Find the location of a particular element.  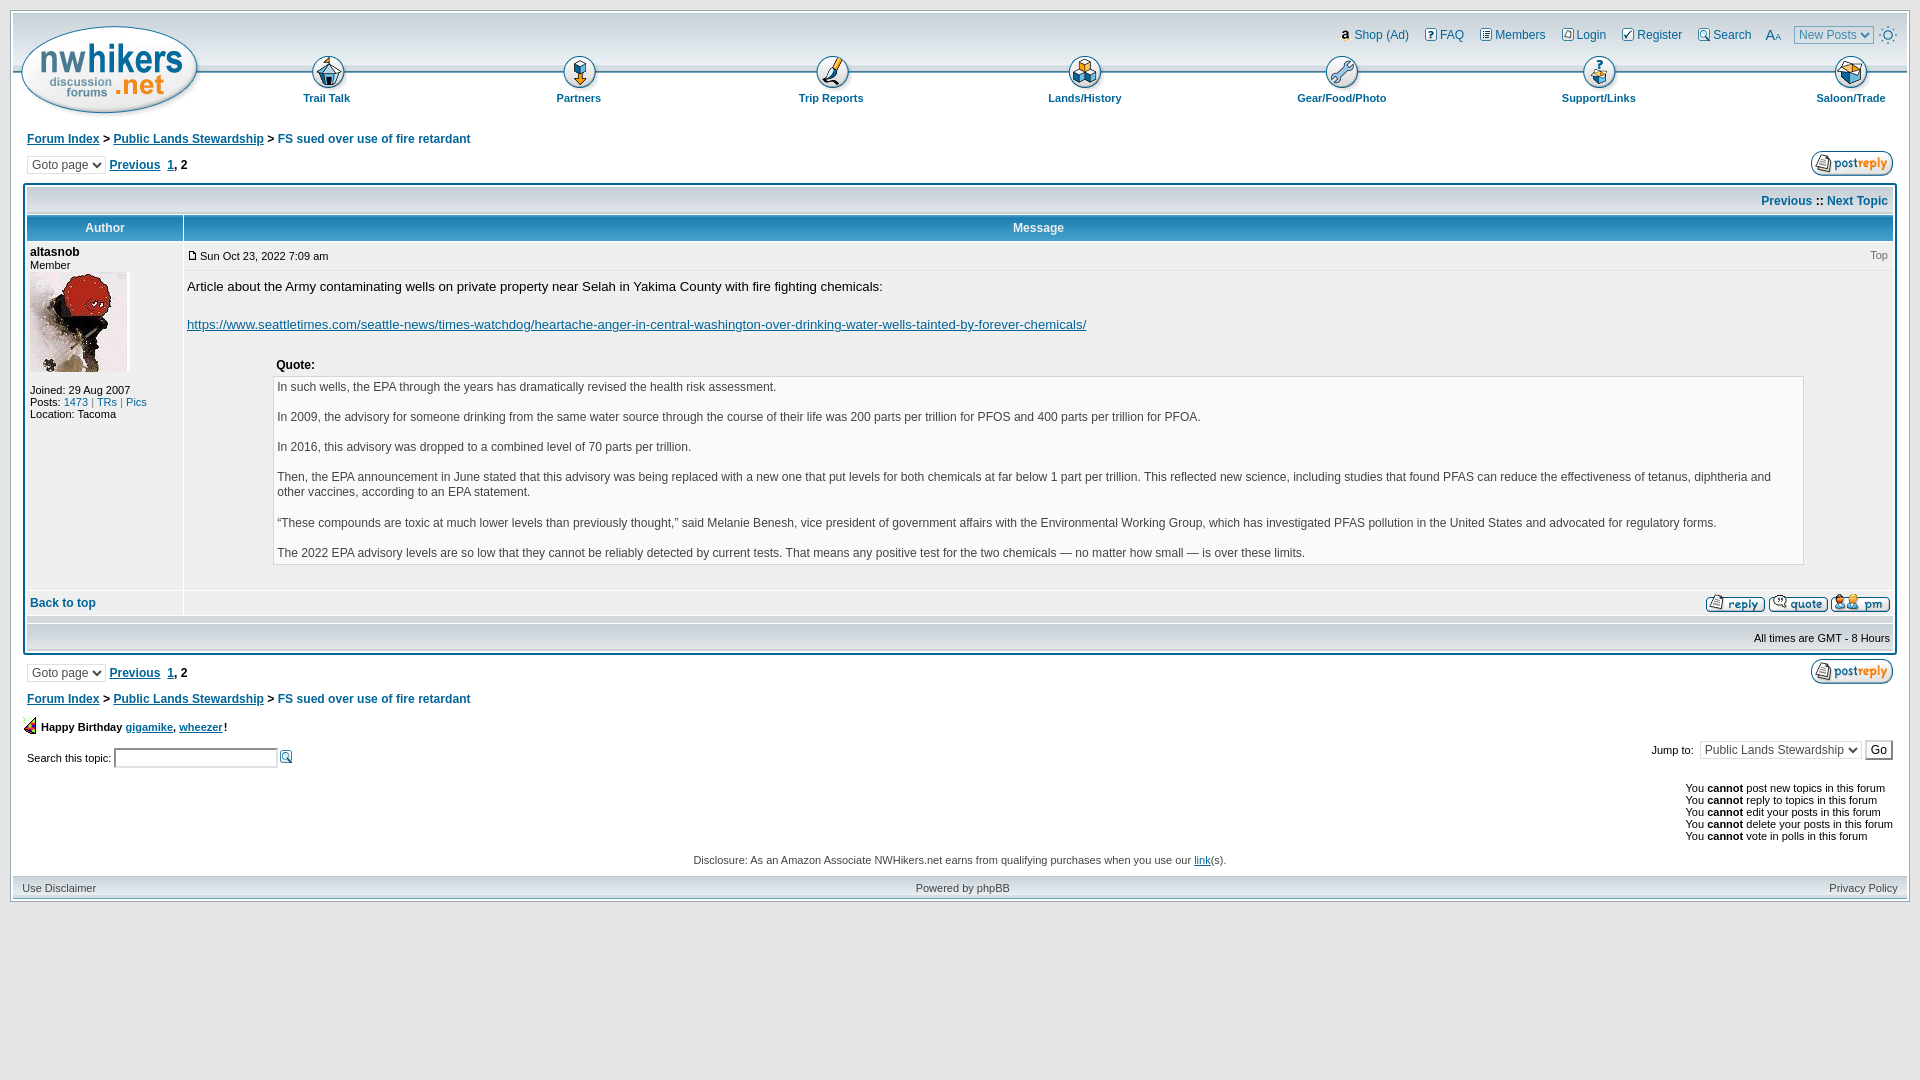

Next Topic is located at coordinates (1857, 201).